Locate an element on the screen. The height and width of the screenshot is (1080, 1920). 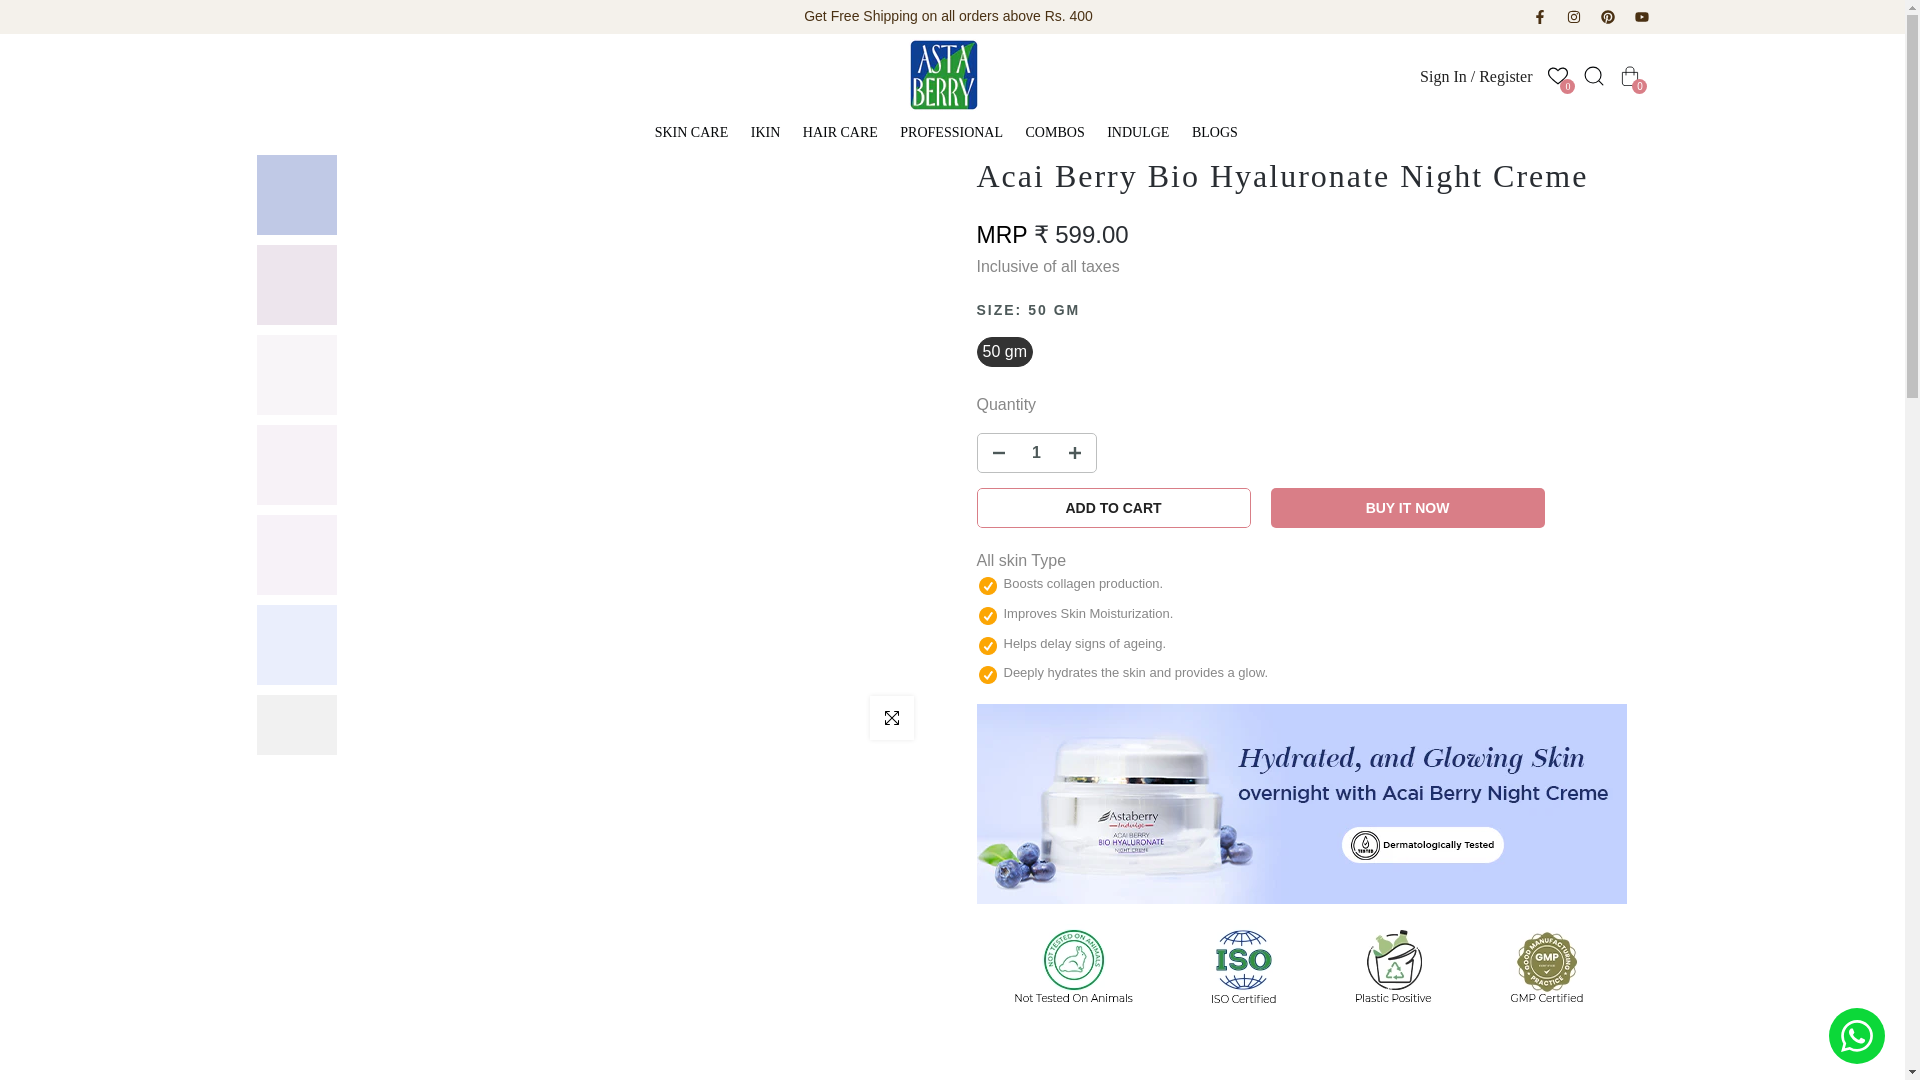
SKIN CARE is located at coordinates (698, 132).